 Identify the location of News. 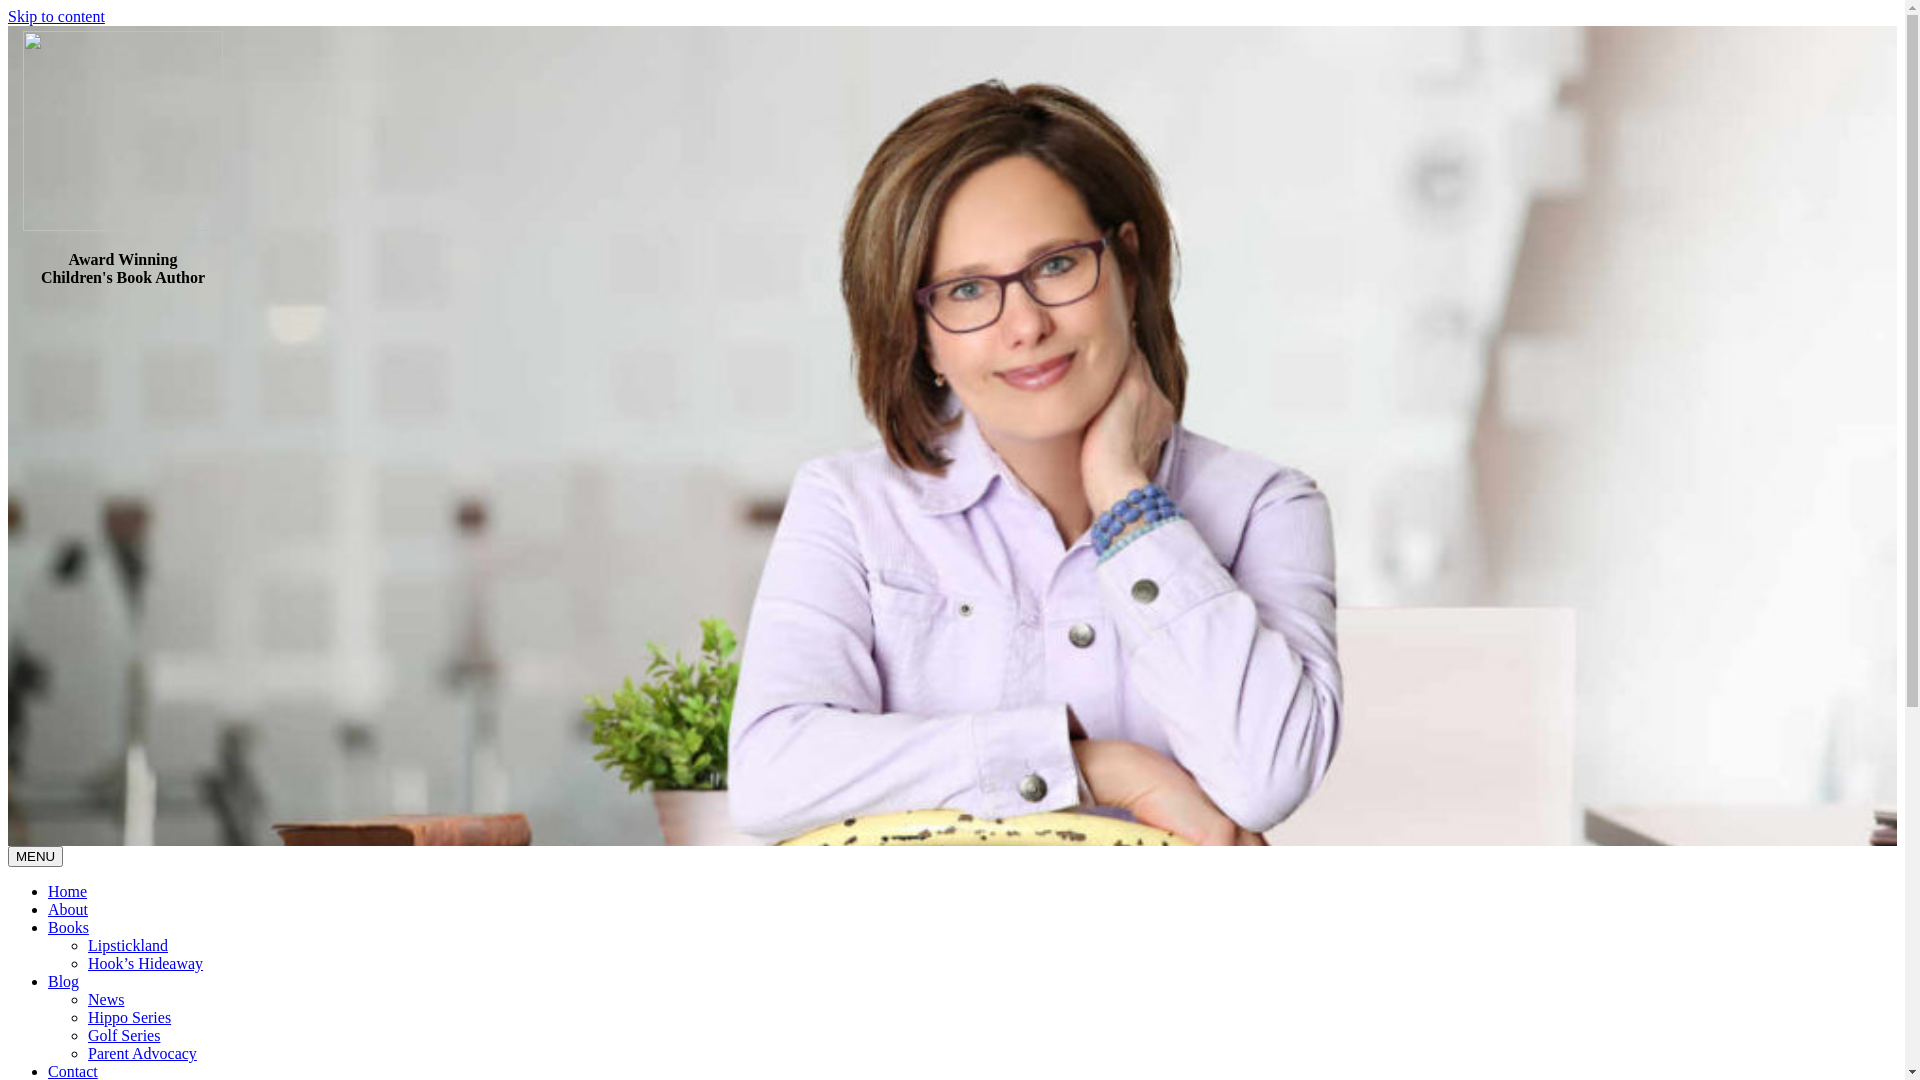
(106, 1000).